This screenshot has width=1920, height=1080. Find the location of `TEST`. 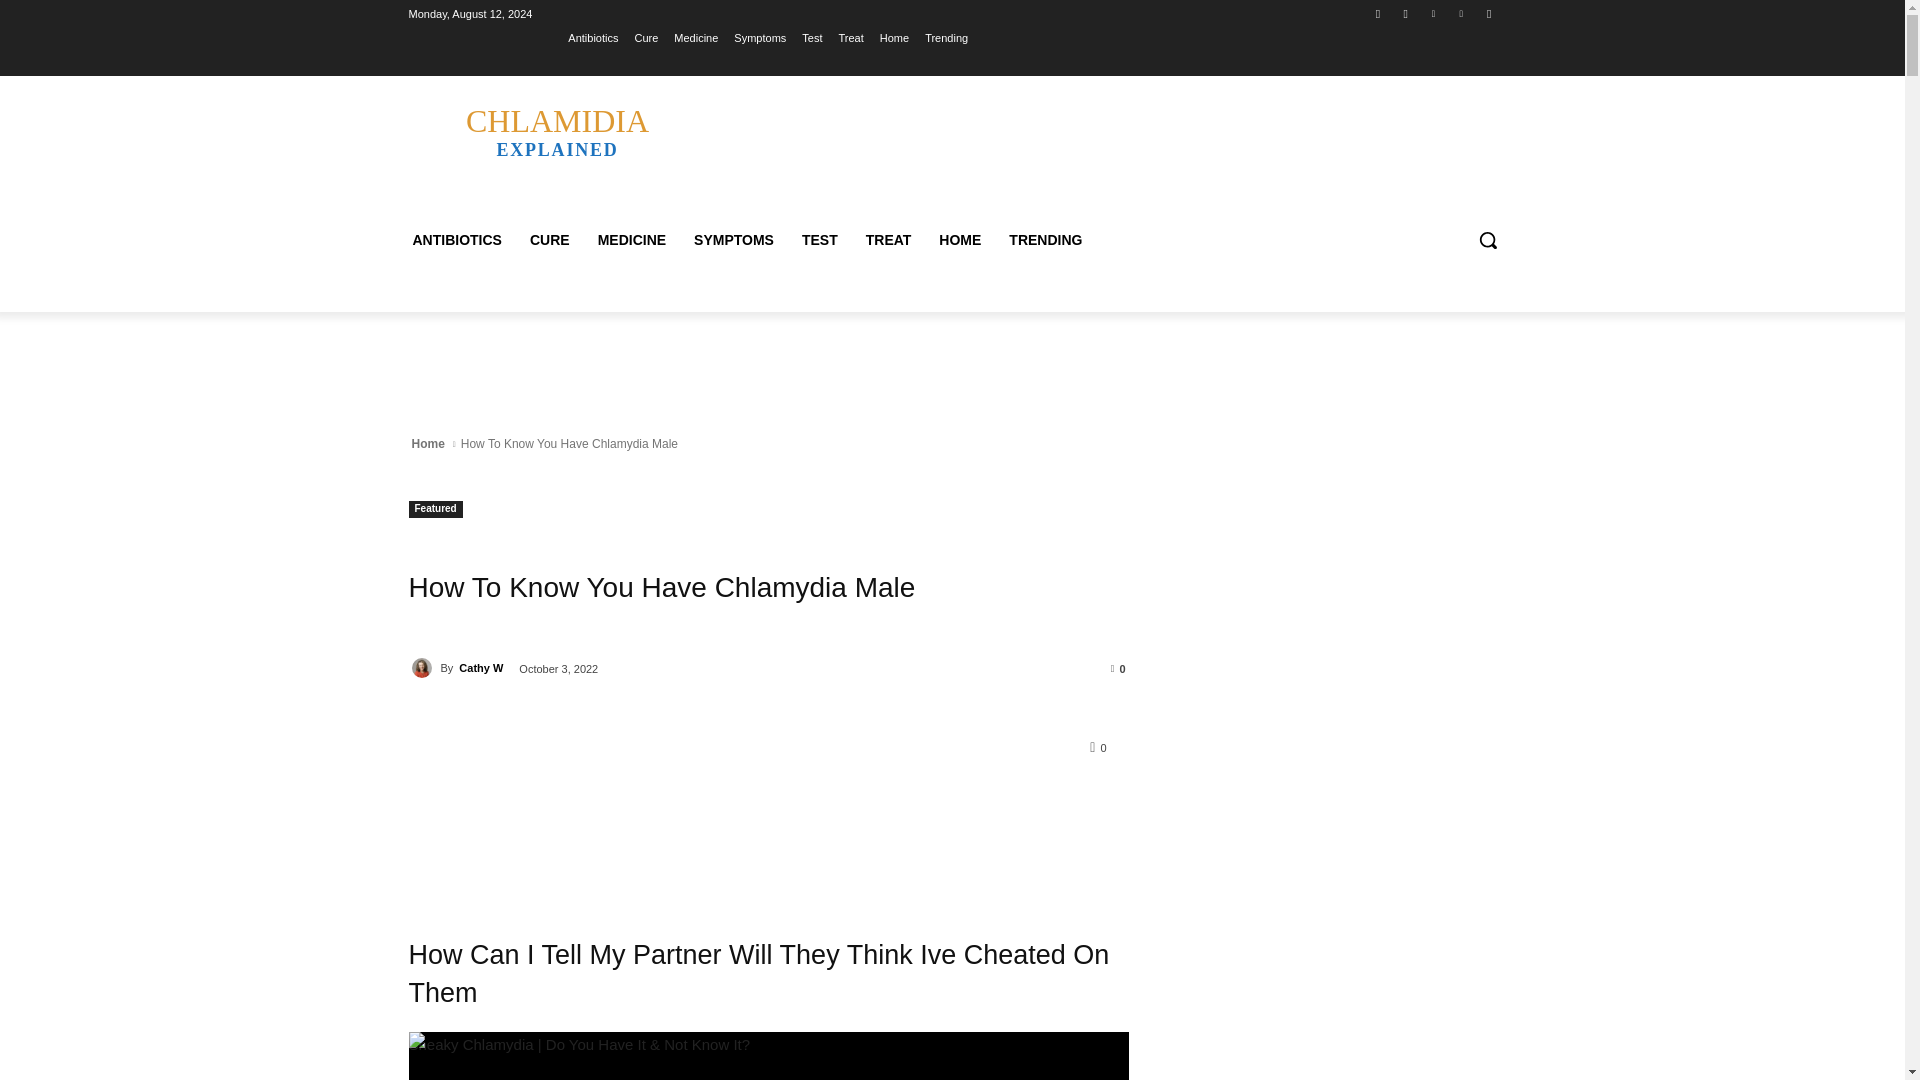

TEST is located at coordinates (759, 37).